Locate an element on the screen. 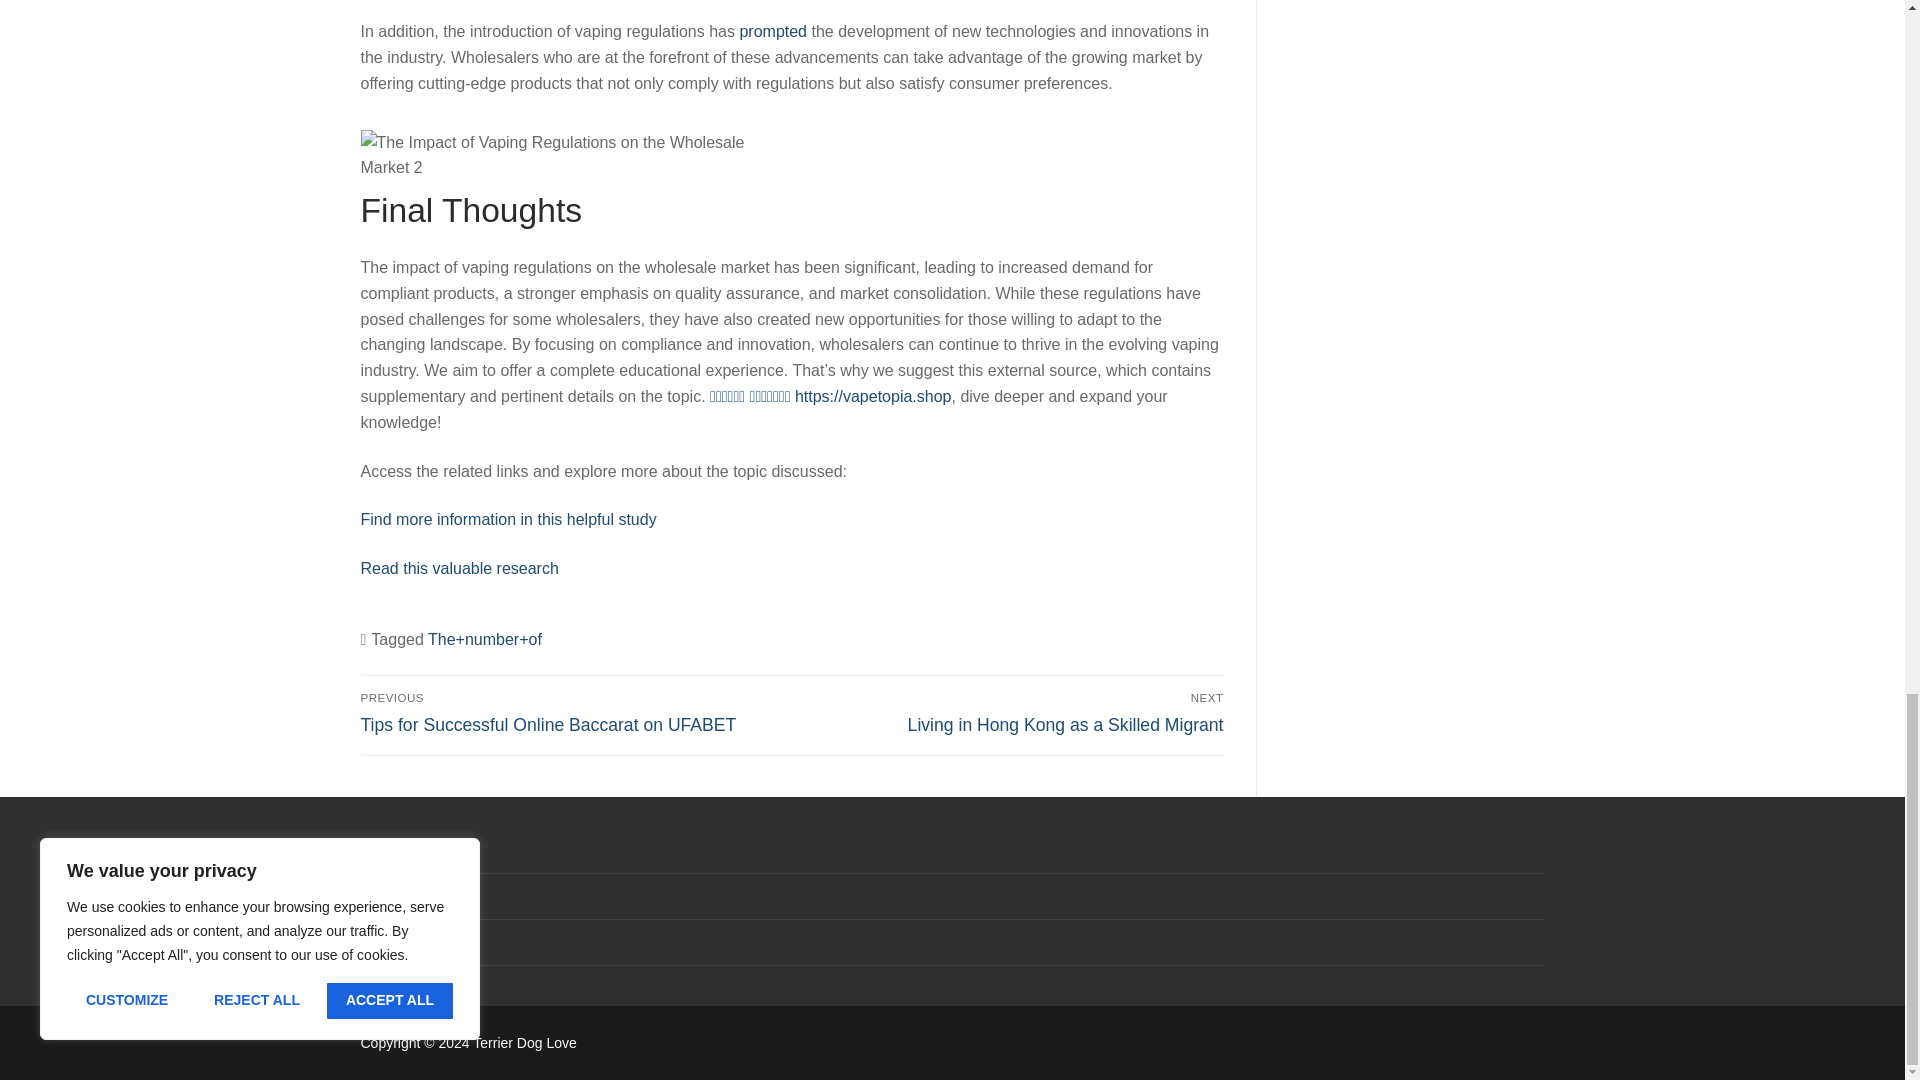  prompted is located at coordinates (772, 30).